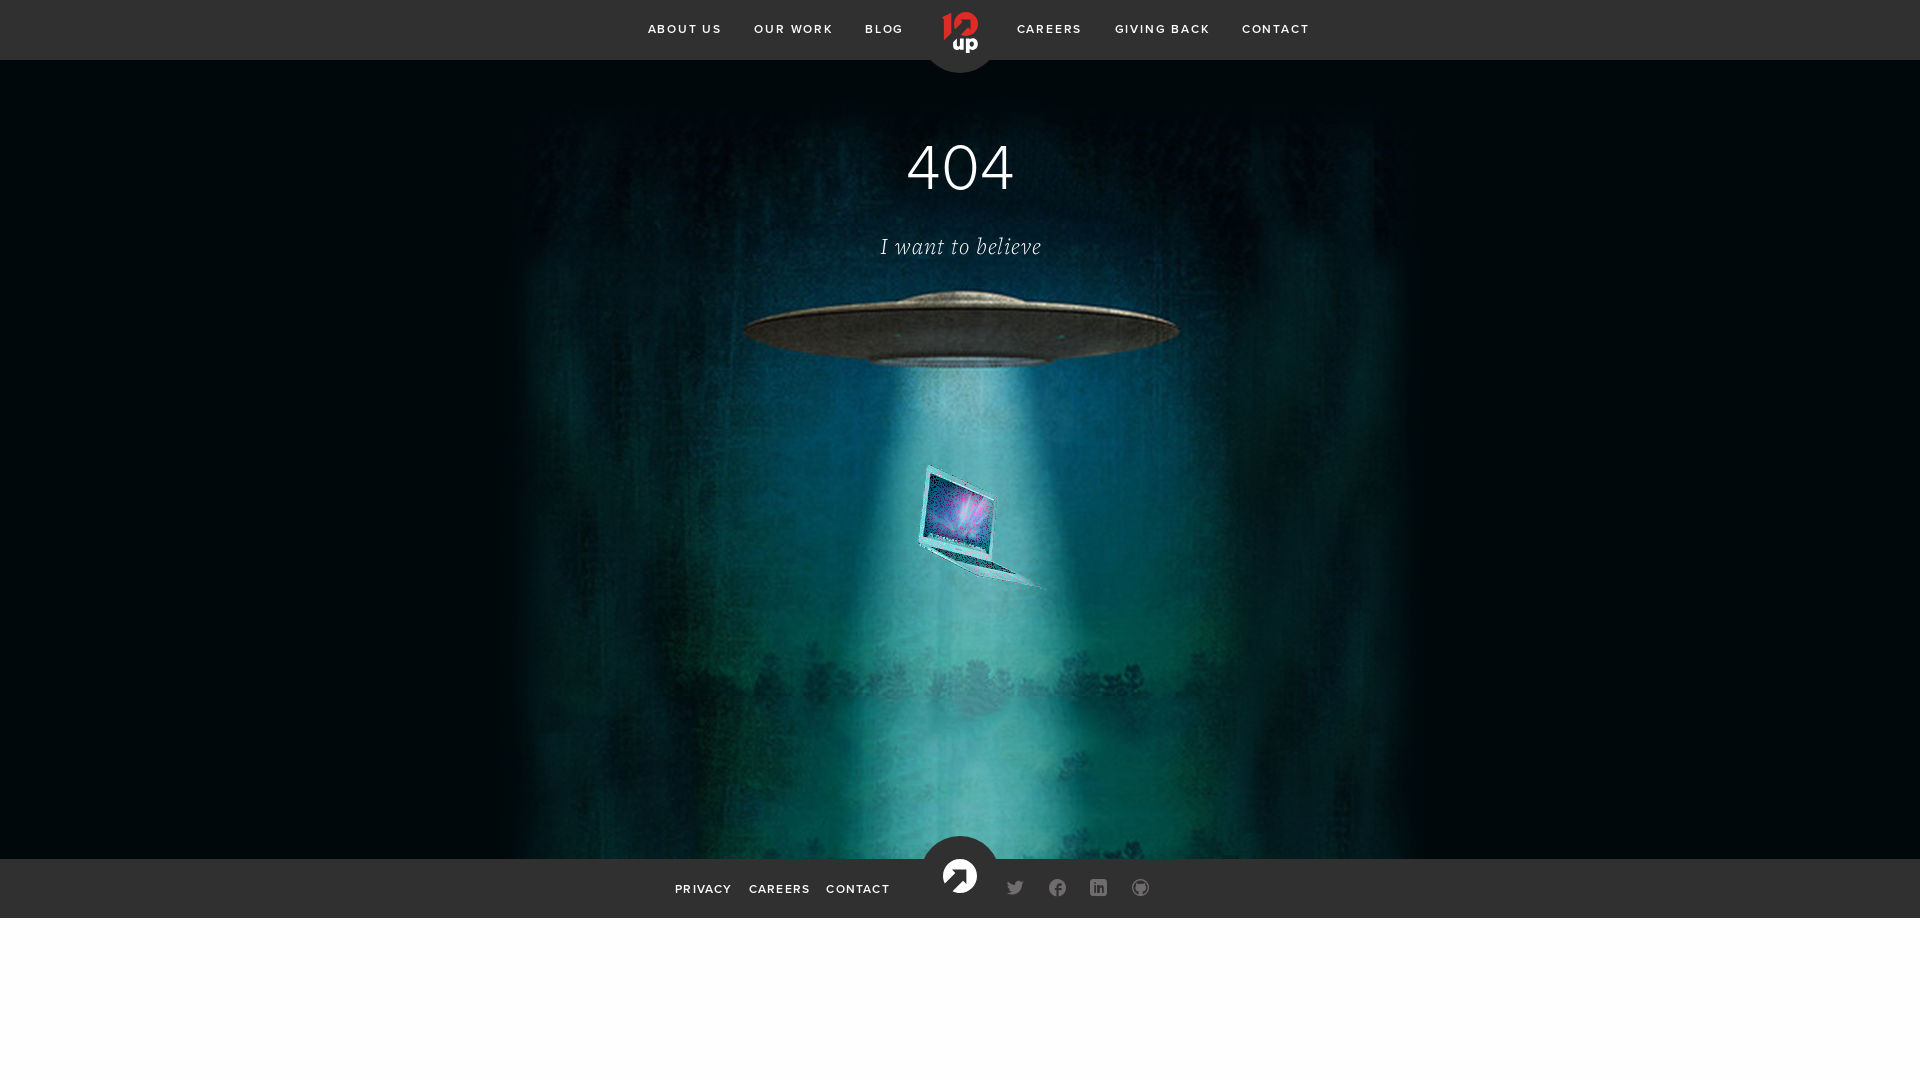  Describe the element at coordinates (1016, 890) in the screenshot. I see `TWITTER: @10UP` at that location.